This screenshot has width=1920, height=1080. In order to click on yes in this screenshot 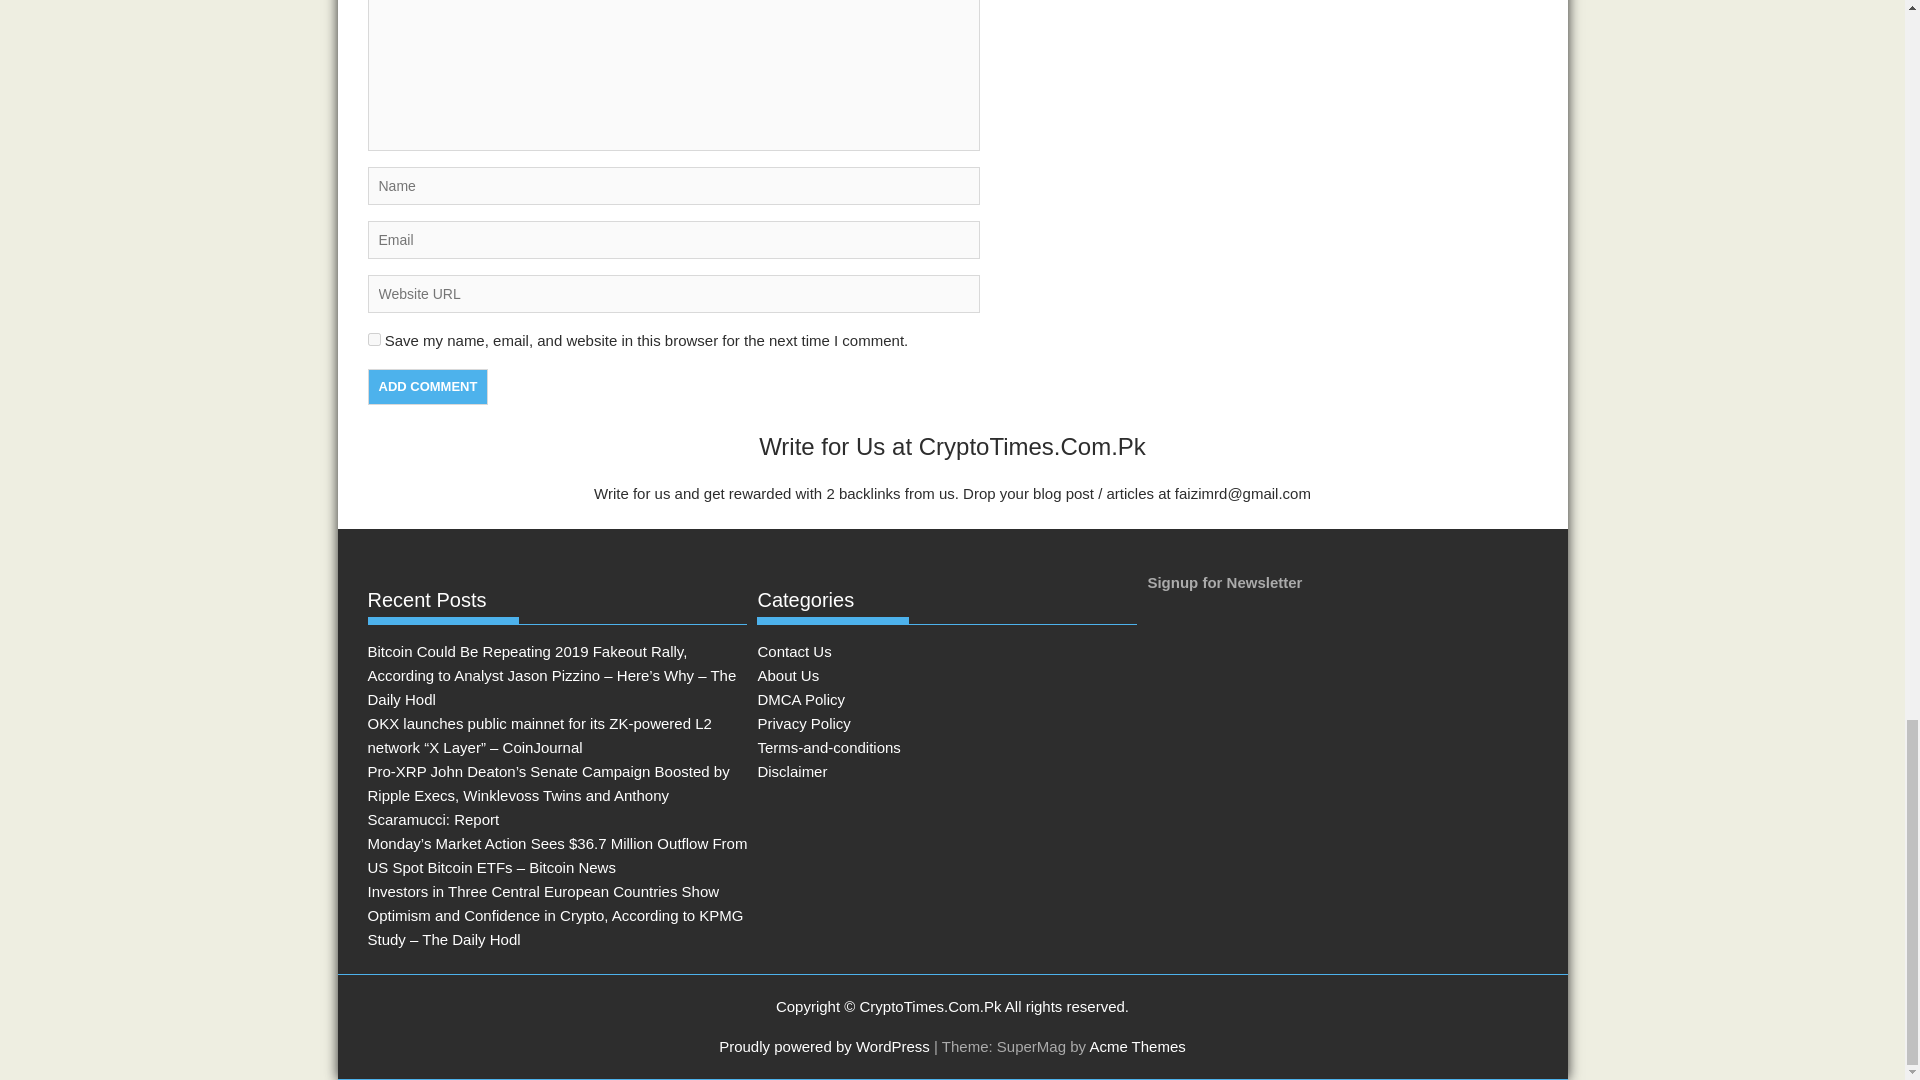, I will do `click(374, 338)`.